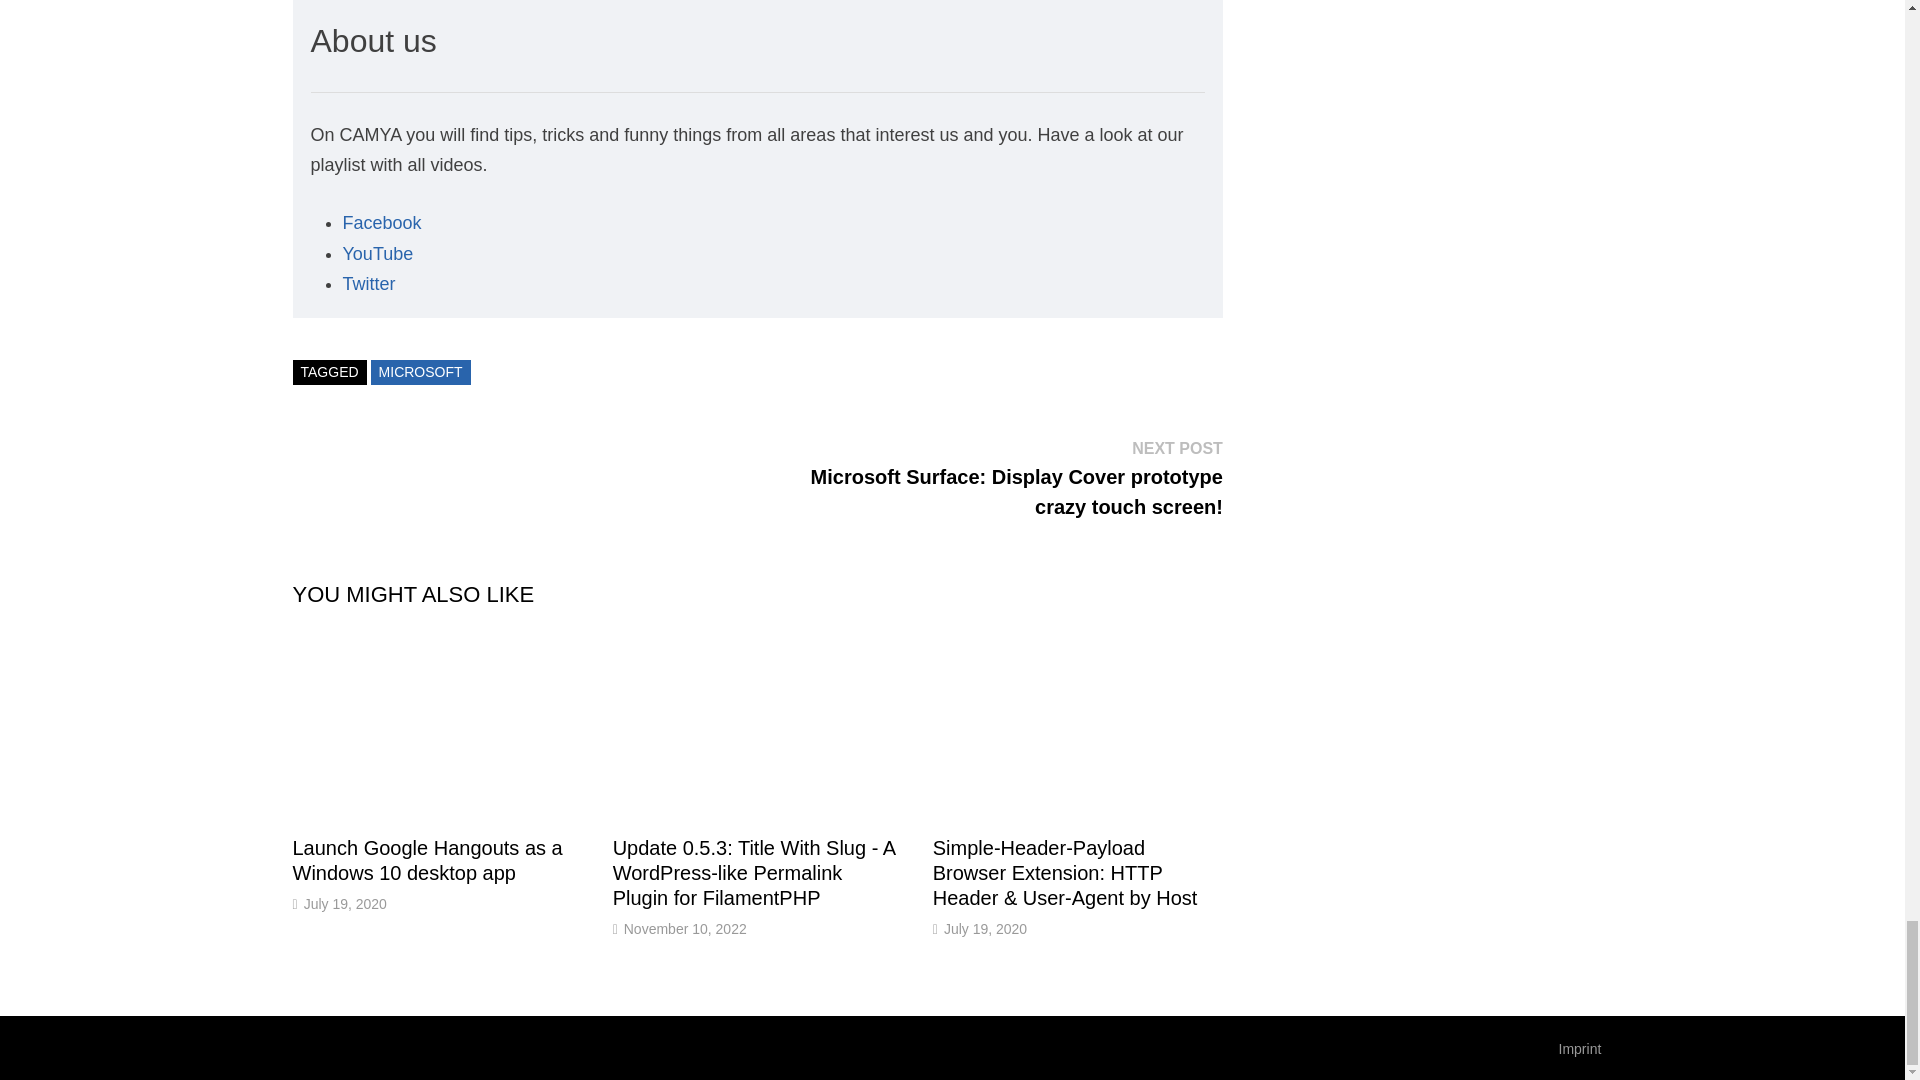 Image resolution: width=1920 pixels, height=1080 pixels. I want to click on November 10, 2022, so click(685, 929).